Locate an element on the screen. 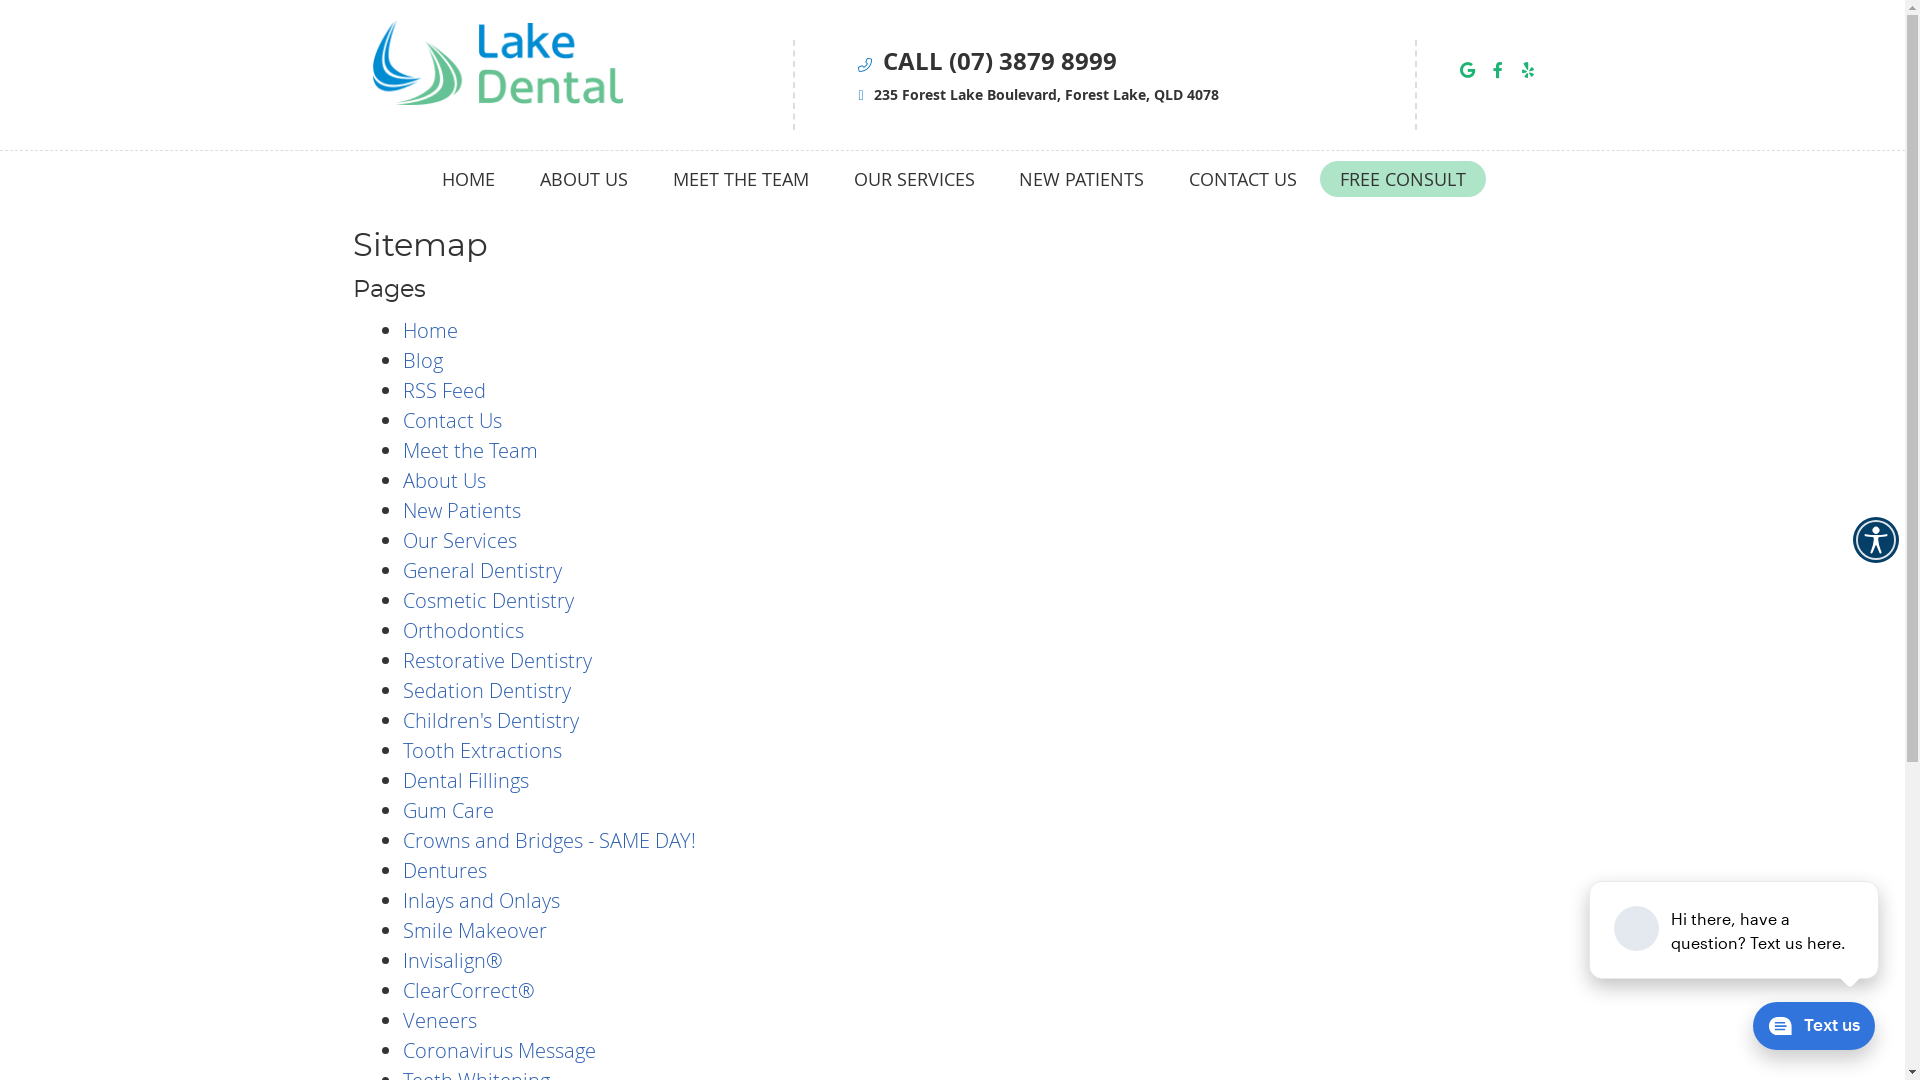 Image resolution: width=1920 pixels, height=1080 pixels. Crowns and Bridges - SAME DAY! is located at coordinates (548, 840).